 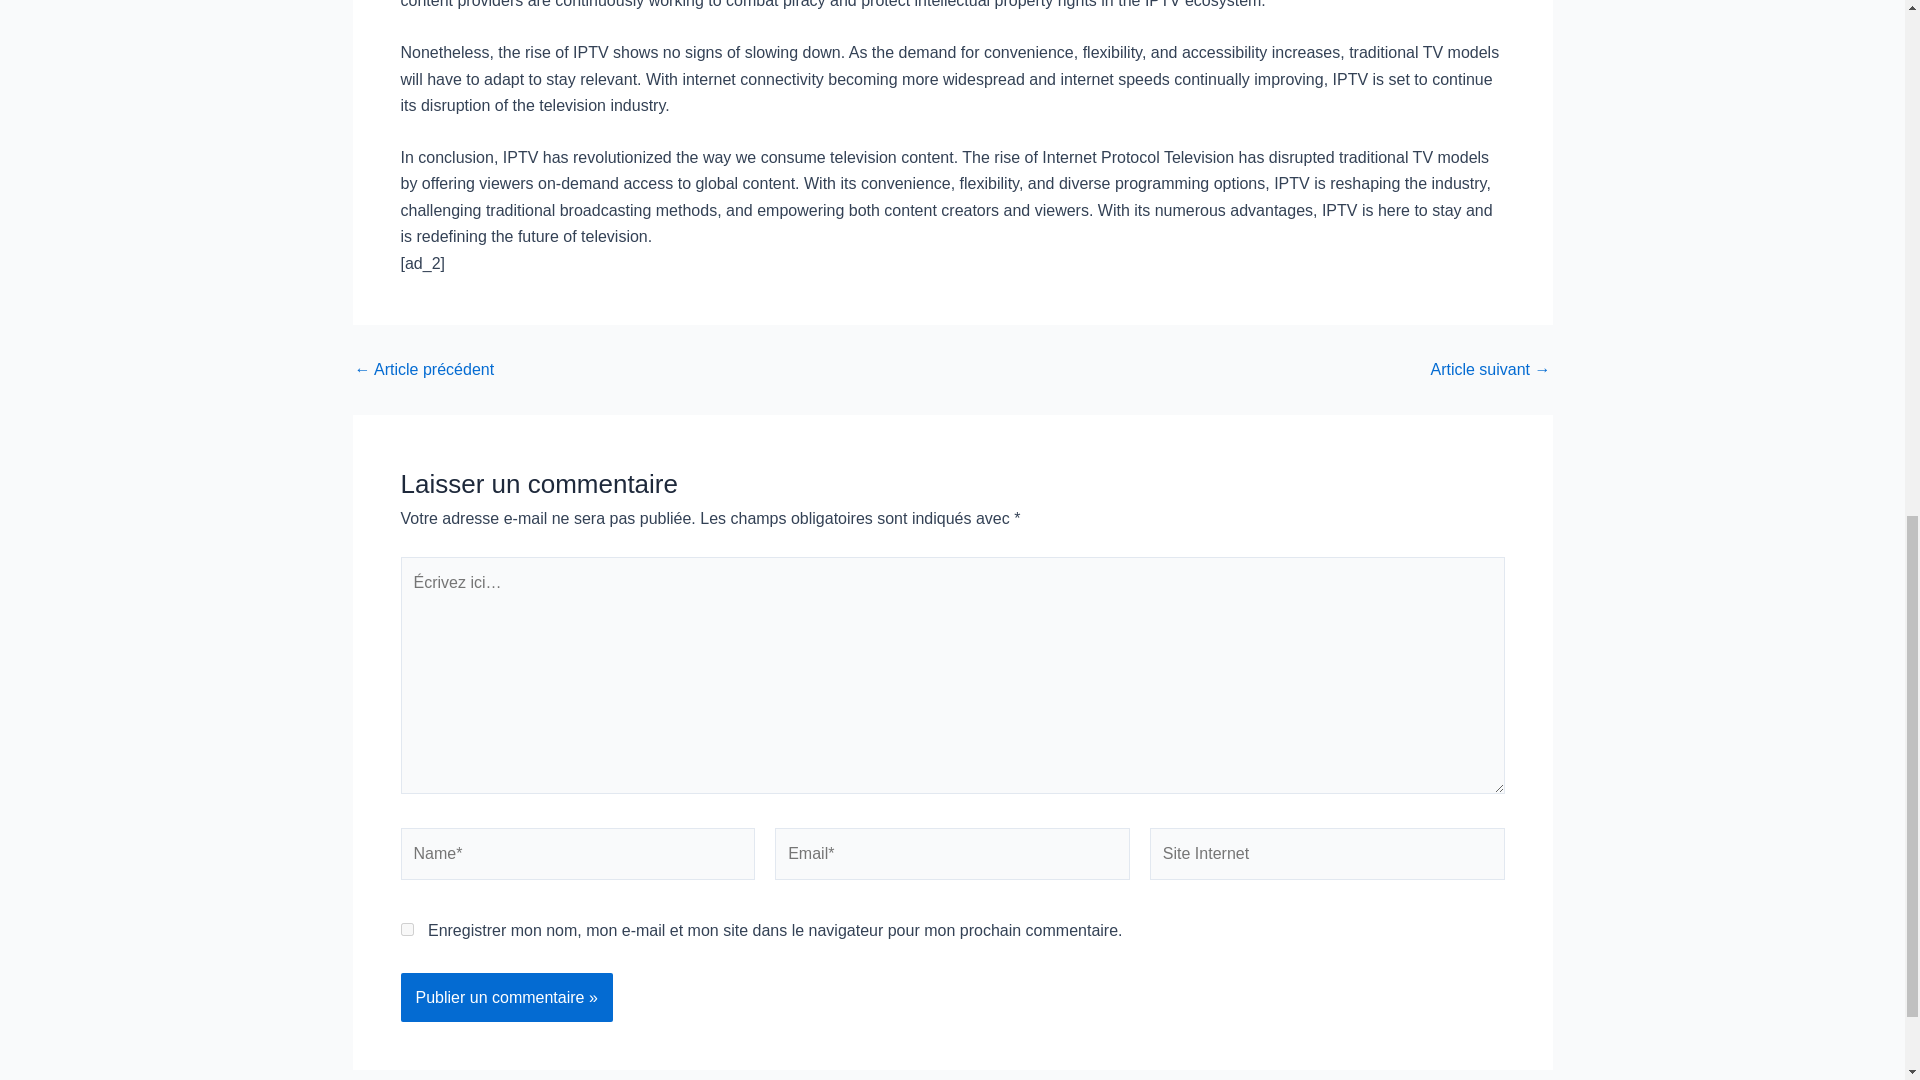 What do you see at coordinates (406, 930) in the screenshot?
I see `yes` at bounding box center [406, 930].